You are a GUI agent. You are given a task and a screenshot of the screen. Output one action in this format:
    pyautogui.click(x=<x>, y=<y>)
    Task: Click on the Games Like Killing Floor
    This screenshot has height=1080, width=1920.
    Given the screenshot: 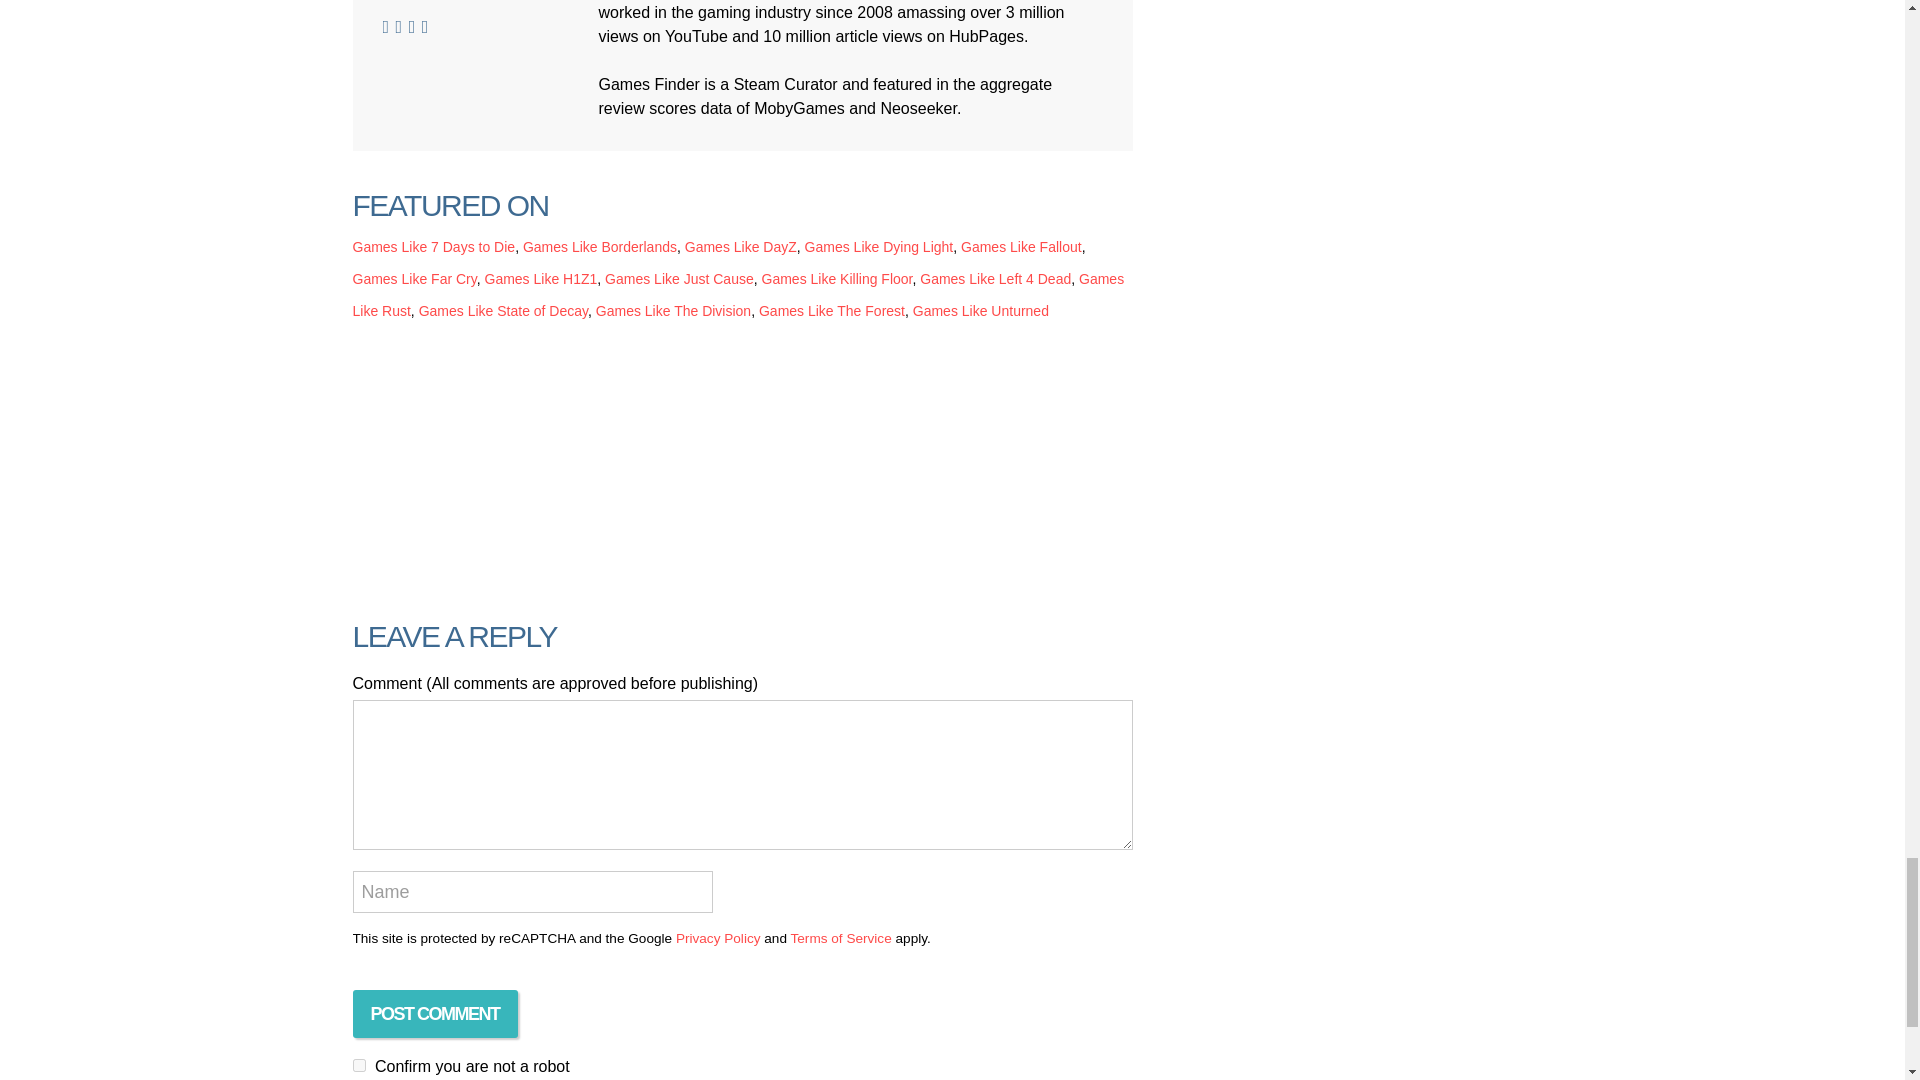 What is the action you would take?
    pyautogui.click(x=838, y=279)
    